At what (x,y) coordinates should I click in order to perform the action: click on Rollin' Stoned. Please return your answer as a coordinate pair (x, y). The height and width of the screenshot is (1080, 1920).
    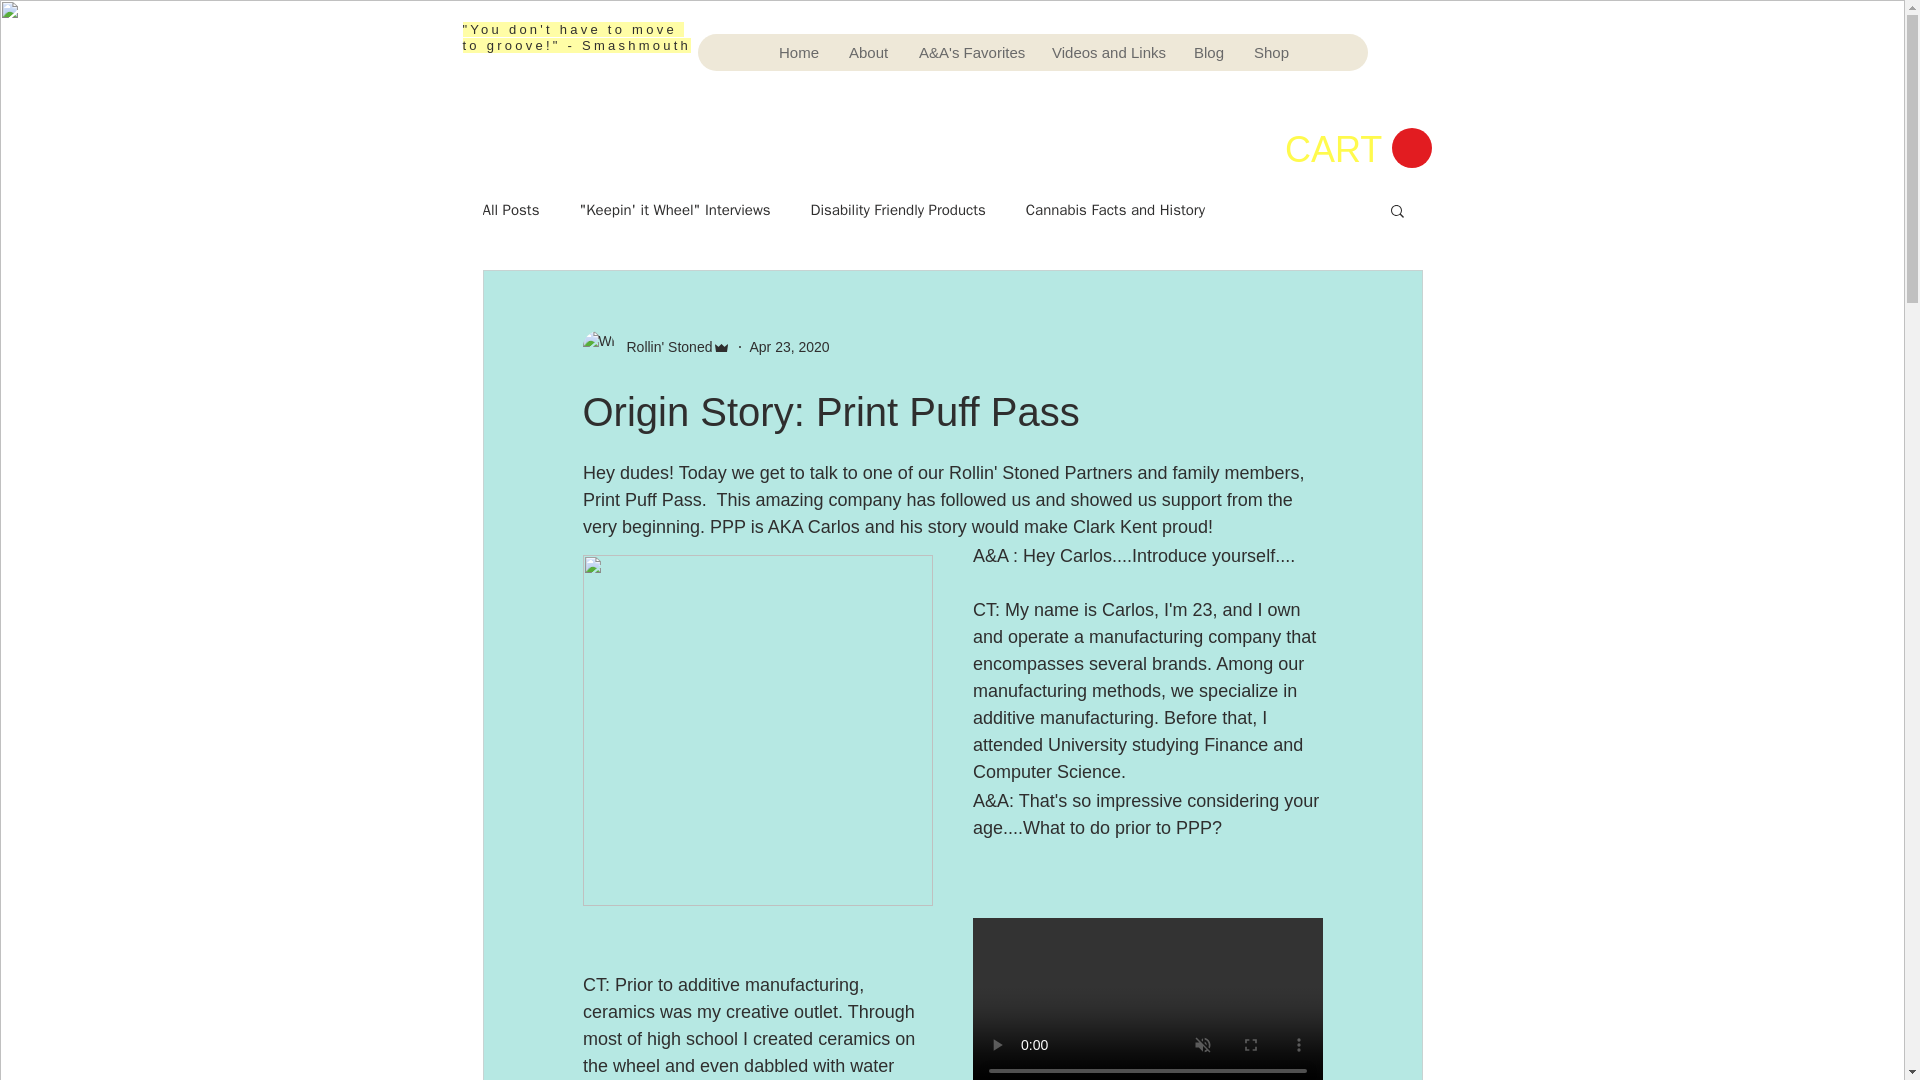
    Looking at the image, I should click on (663, 346).